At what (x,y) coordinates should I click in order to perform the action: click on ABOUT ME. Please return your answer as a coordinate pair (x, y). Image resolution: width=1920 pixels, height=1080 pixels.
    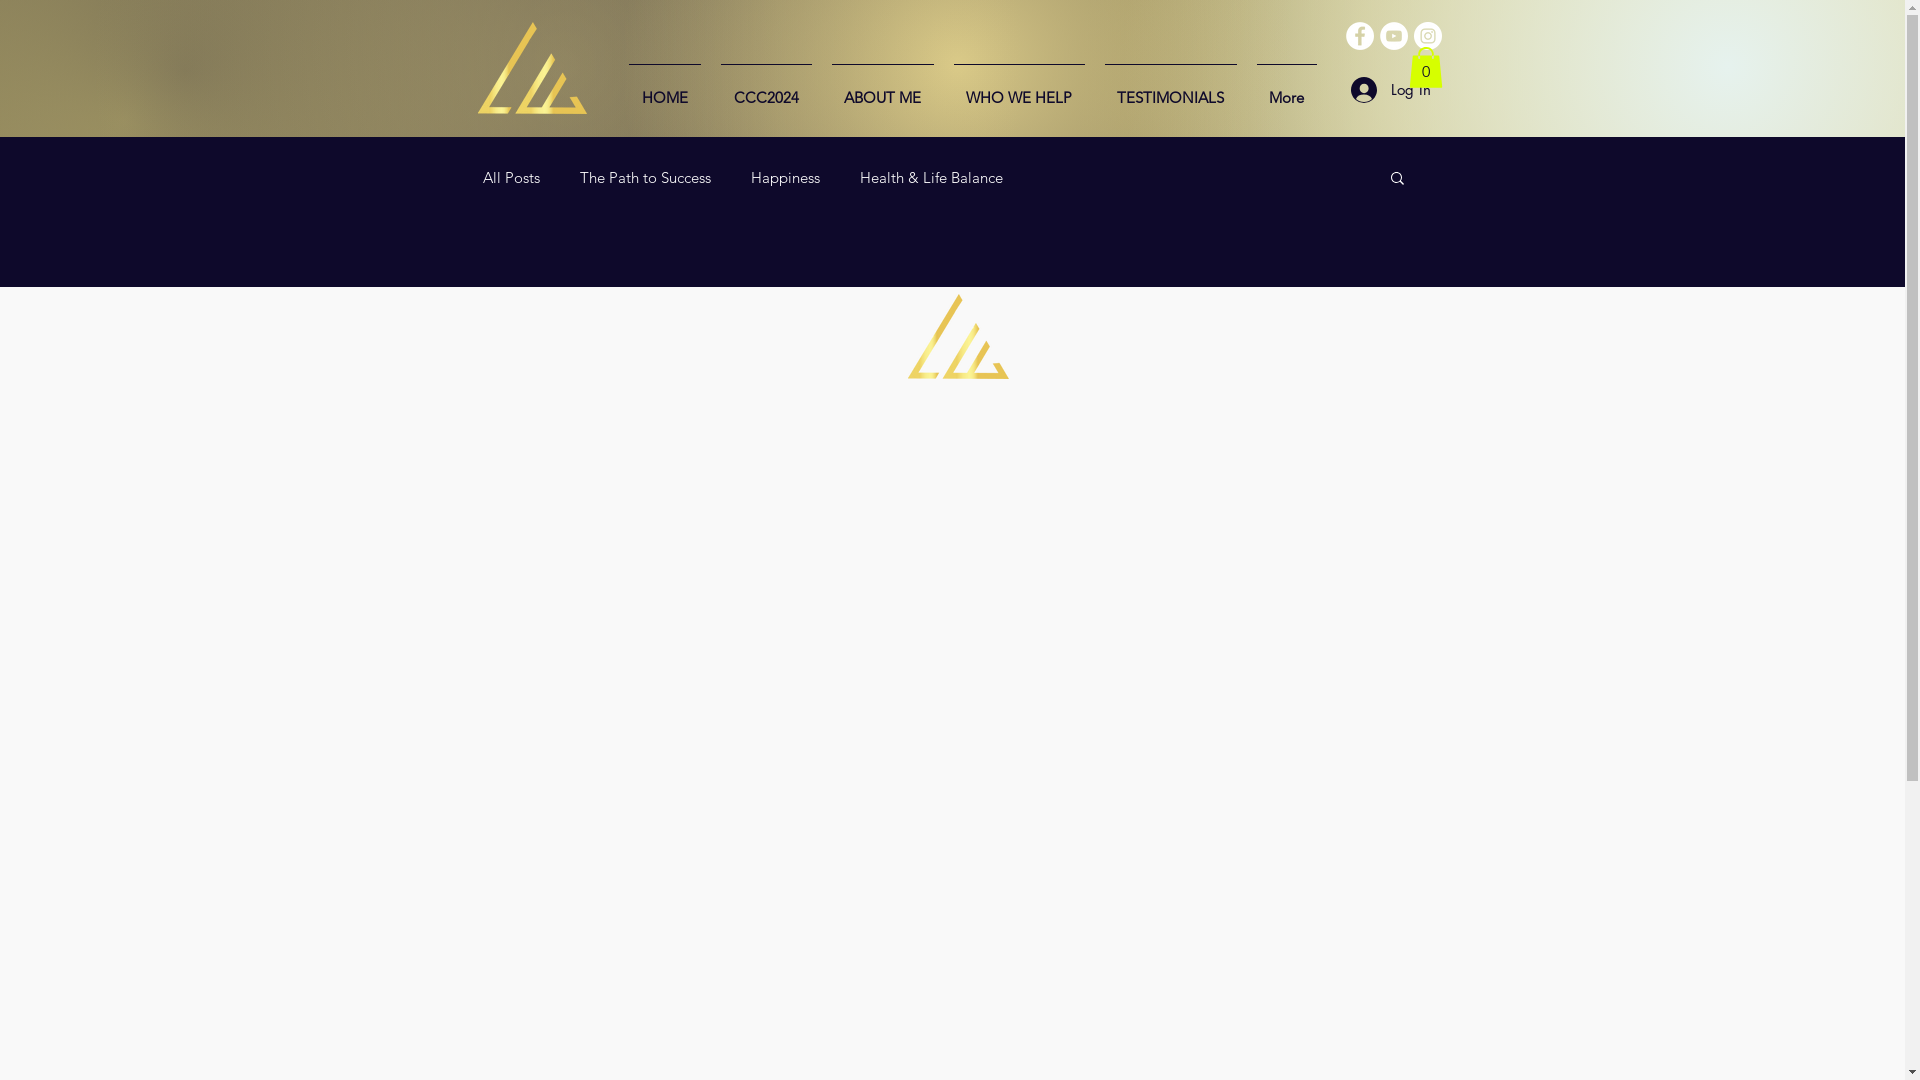
    Looking at the image, I should click on (883, 89).